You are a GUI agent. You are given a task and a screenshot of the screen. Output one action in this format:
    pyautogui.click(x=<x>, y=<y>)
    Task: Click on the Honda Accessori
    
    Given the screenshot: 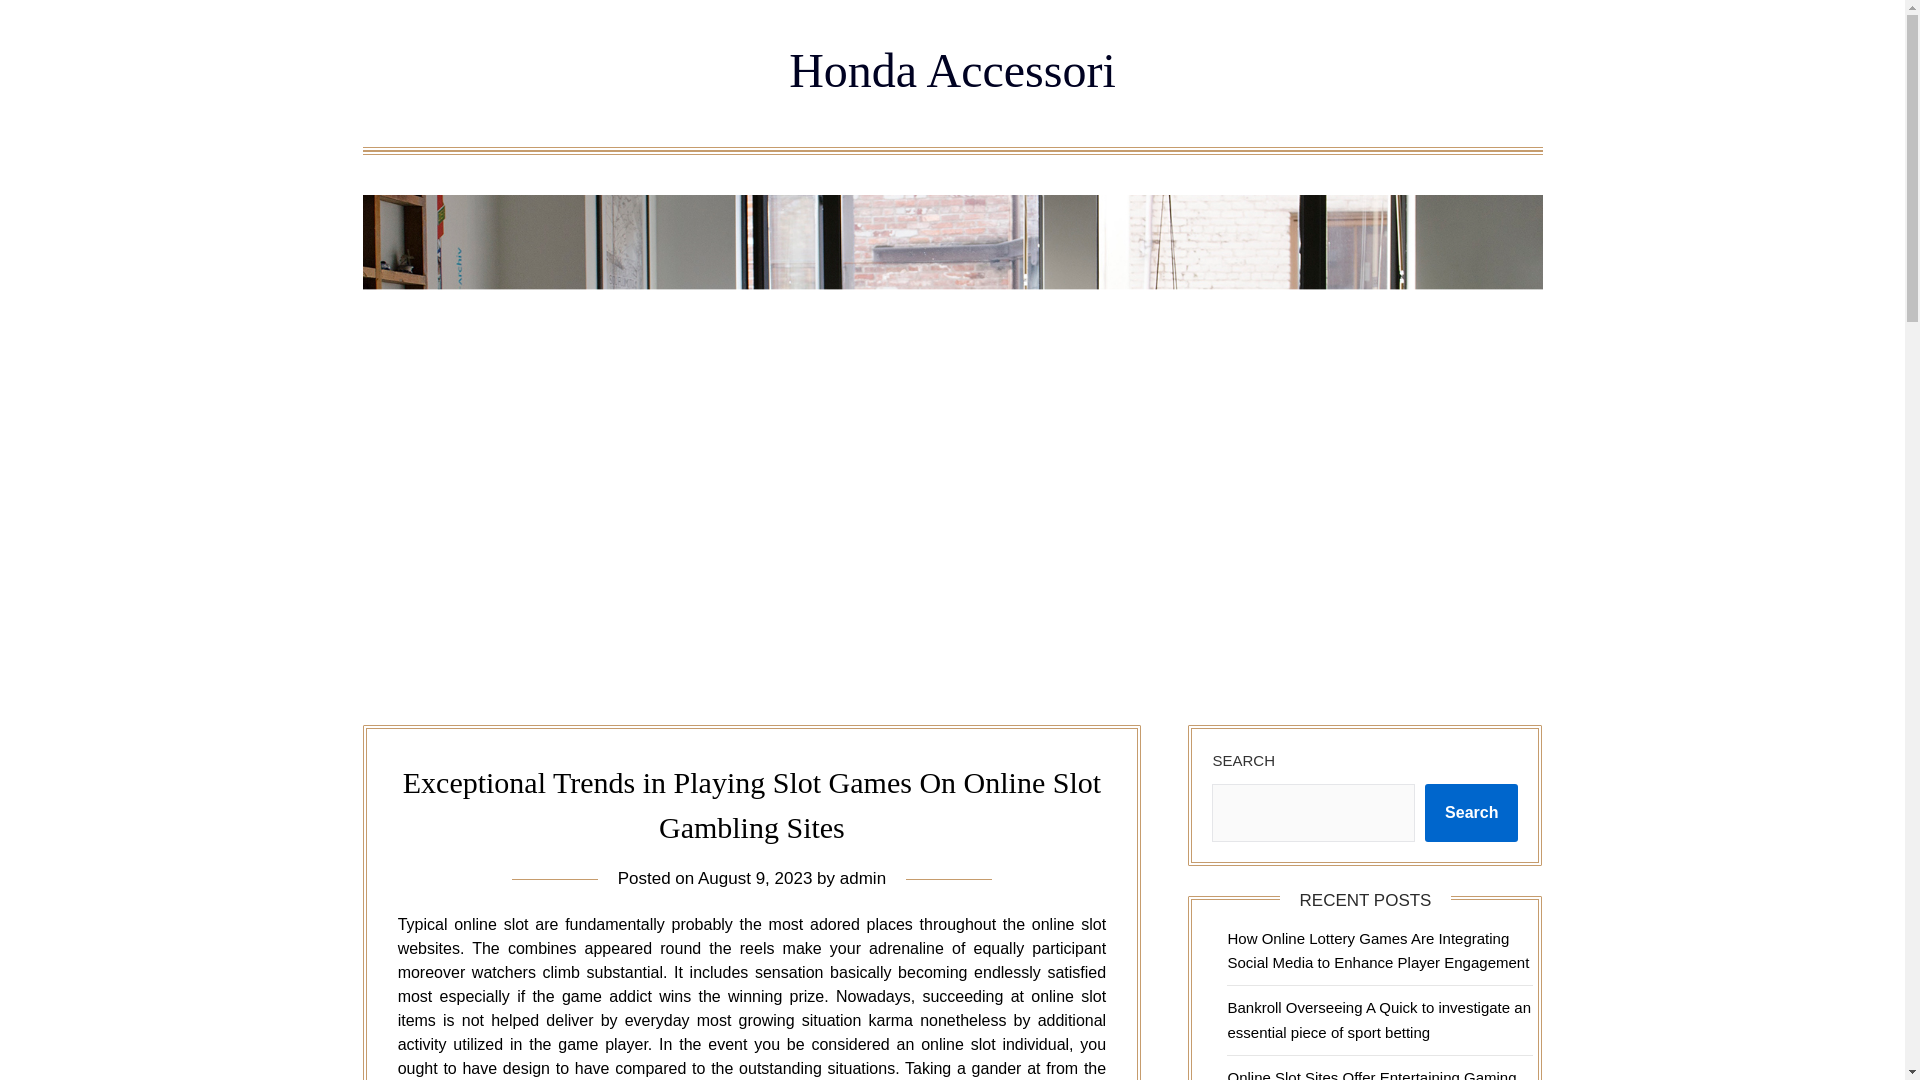 What is the action you would take?
    pyautogui.click(x=952, y=70)
    